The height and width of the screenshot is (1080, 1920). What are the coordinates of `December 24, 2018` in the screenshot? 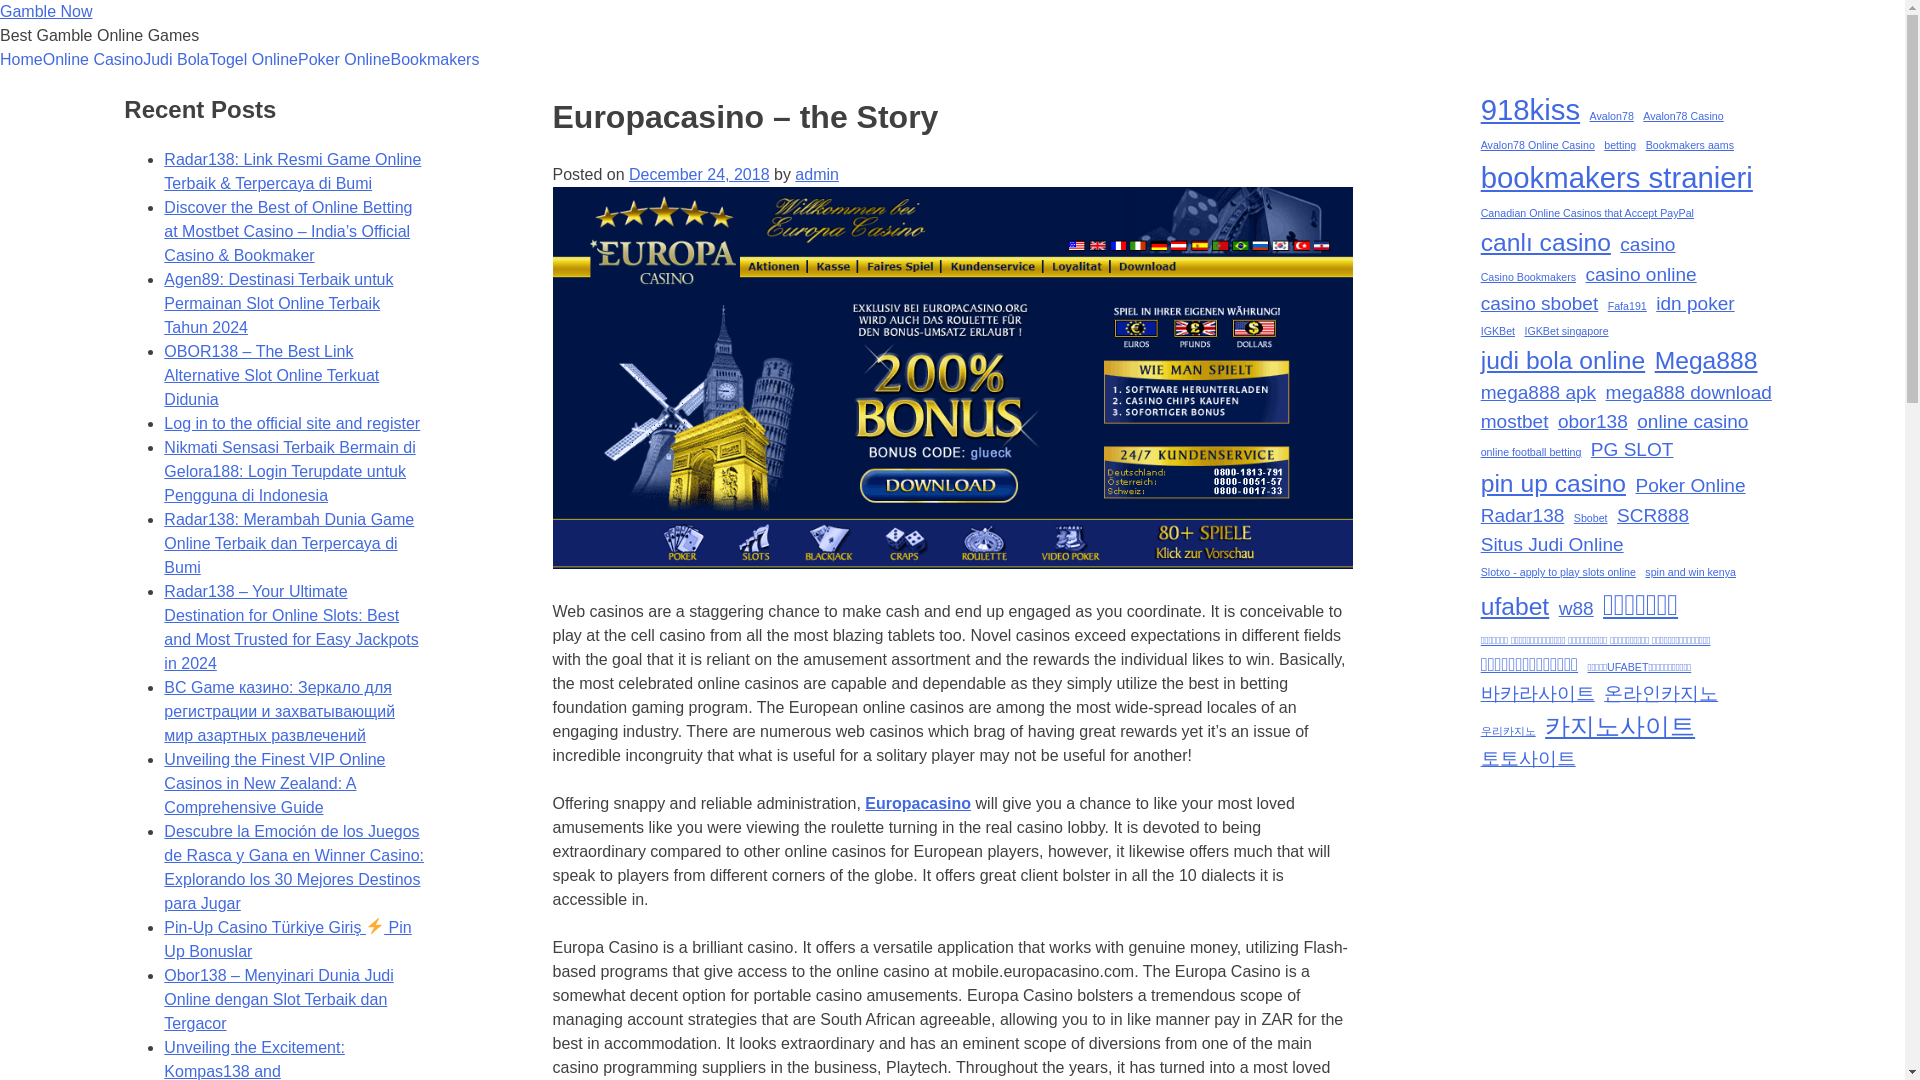 It's located at (699, 174).